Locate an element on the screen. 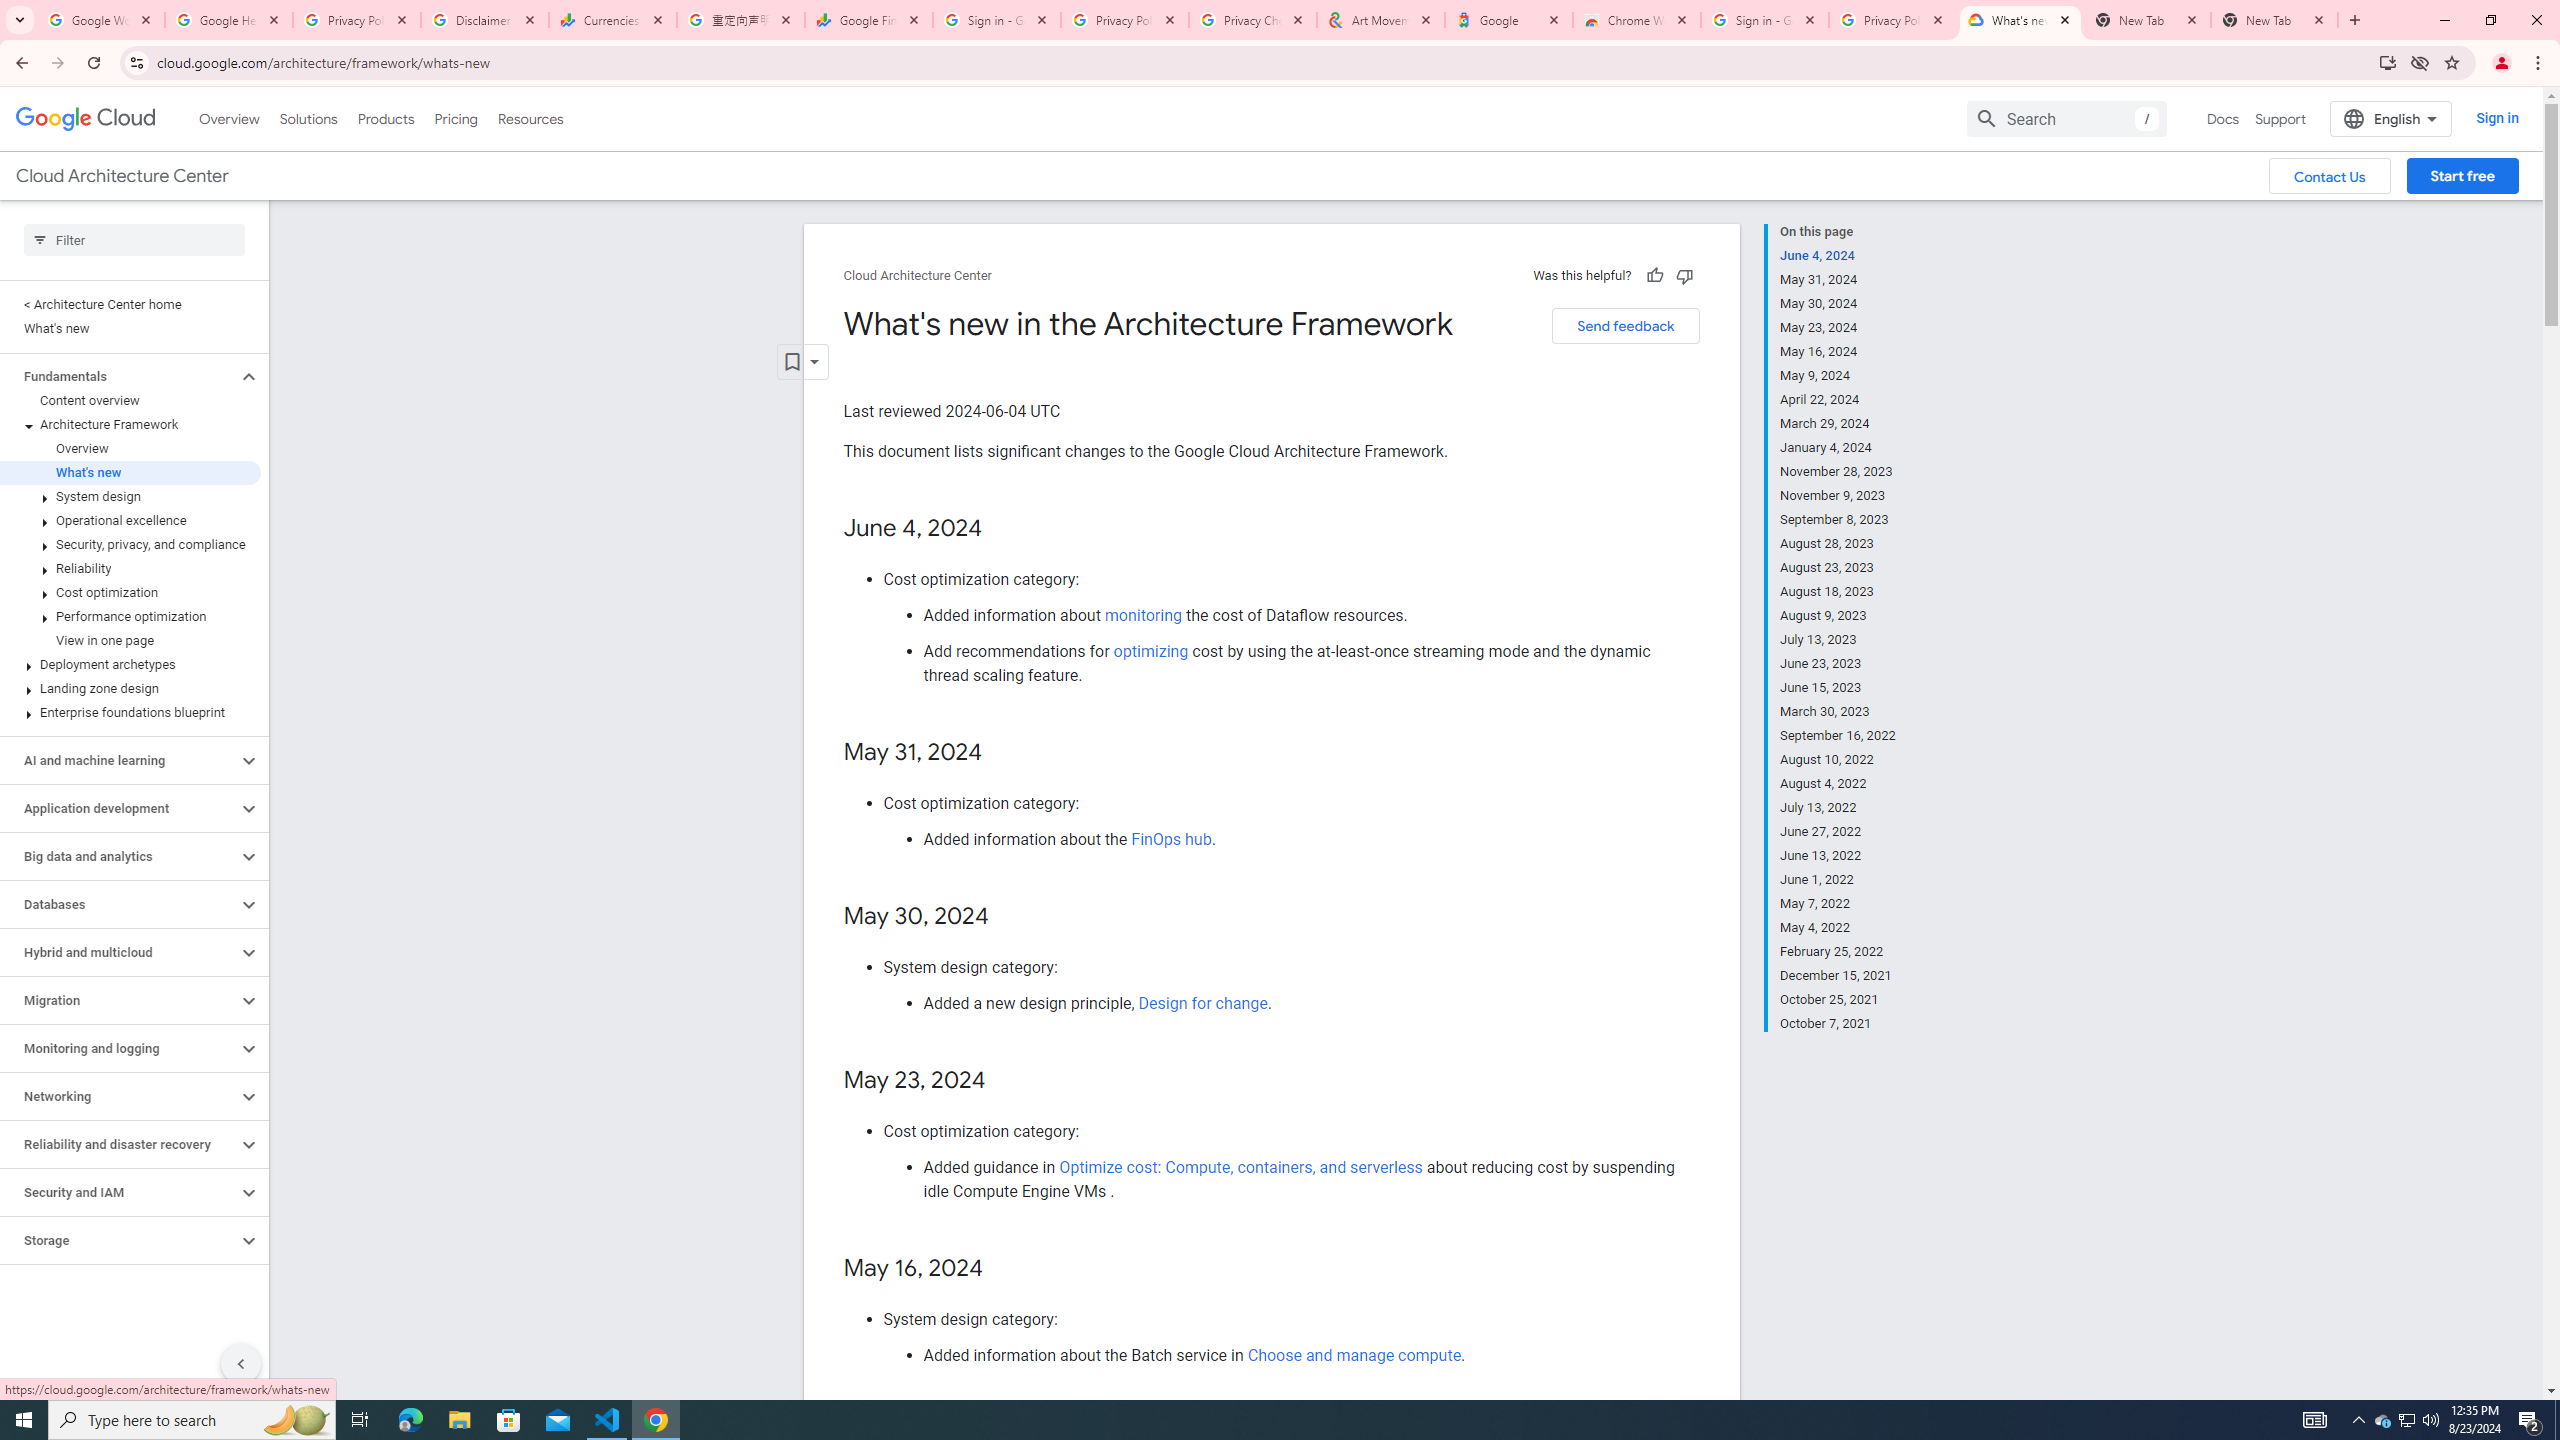  Copy link to this section: May 16, 2024 is located at coordinates (1004, 1269).